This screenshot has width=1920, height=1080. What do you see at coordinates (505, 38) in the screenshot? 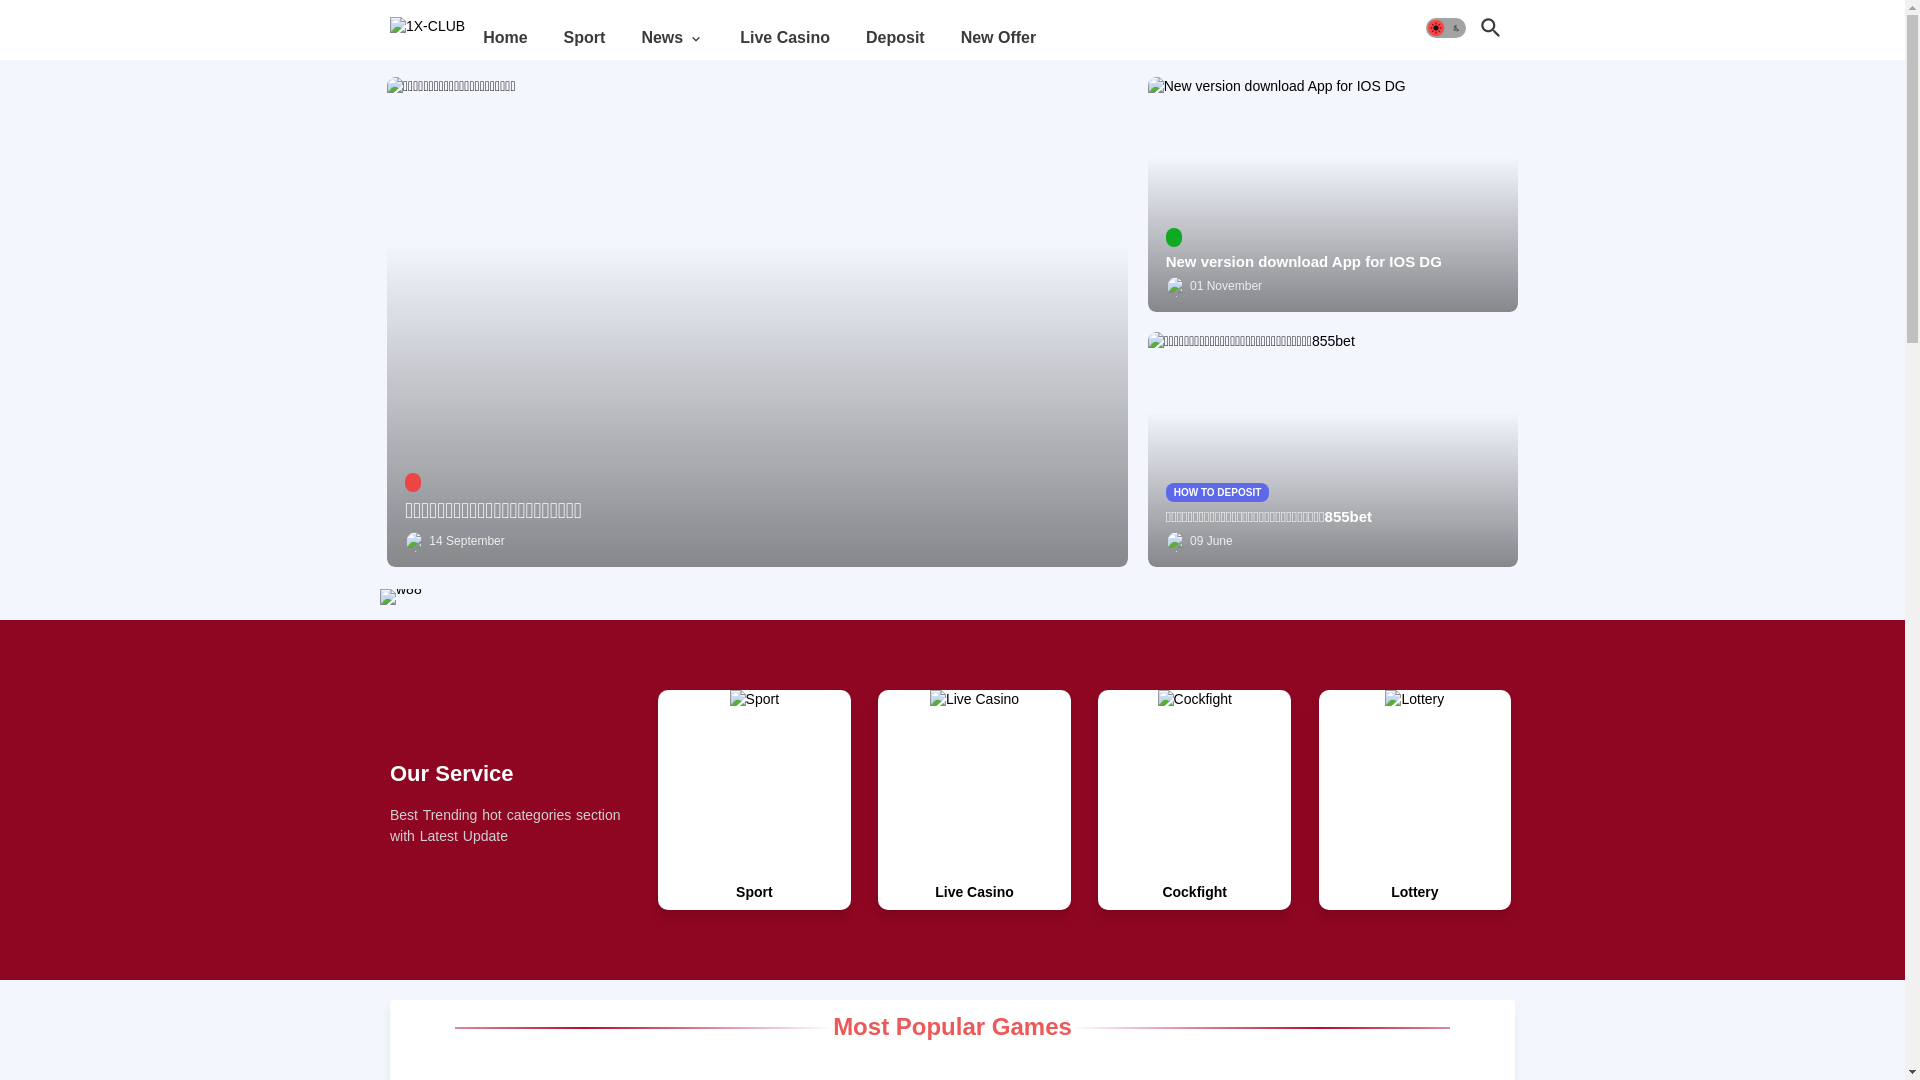
I see `Home` at bounding box center [505, 38].